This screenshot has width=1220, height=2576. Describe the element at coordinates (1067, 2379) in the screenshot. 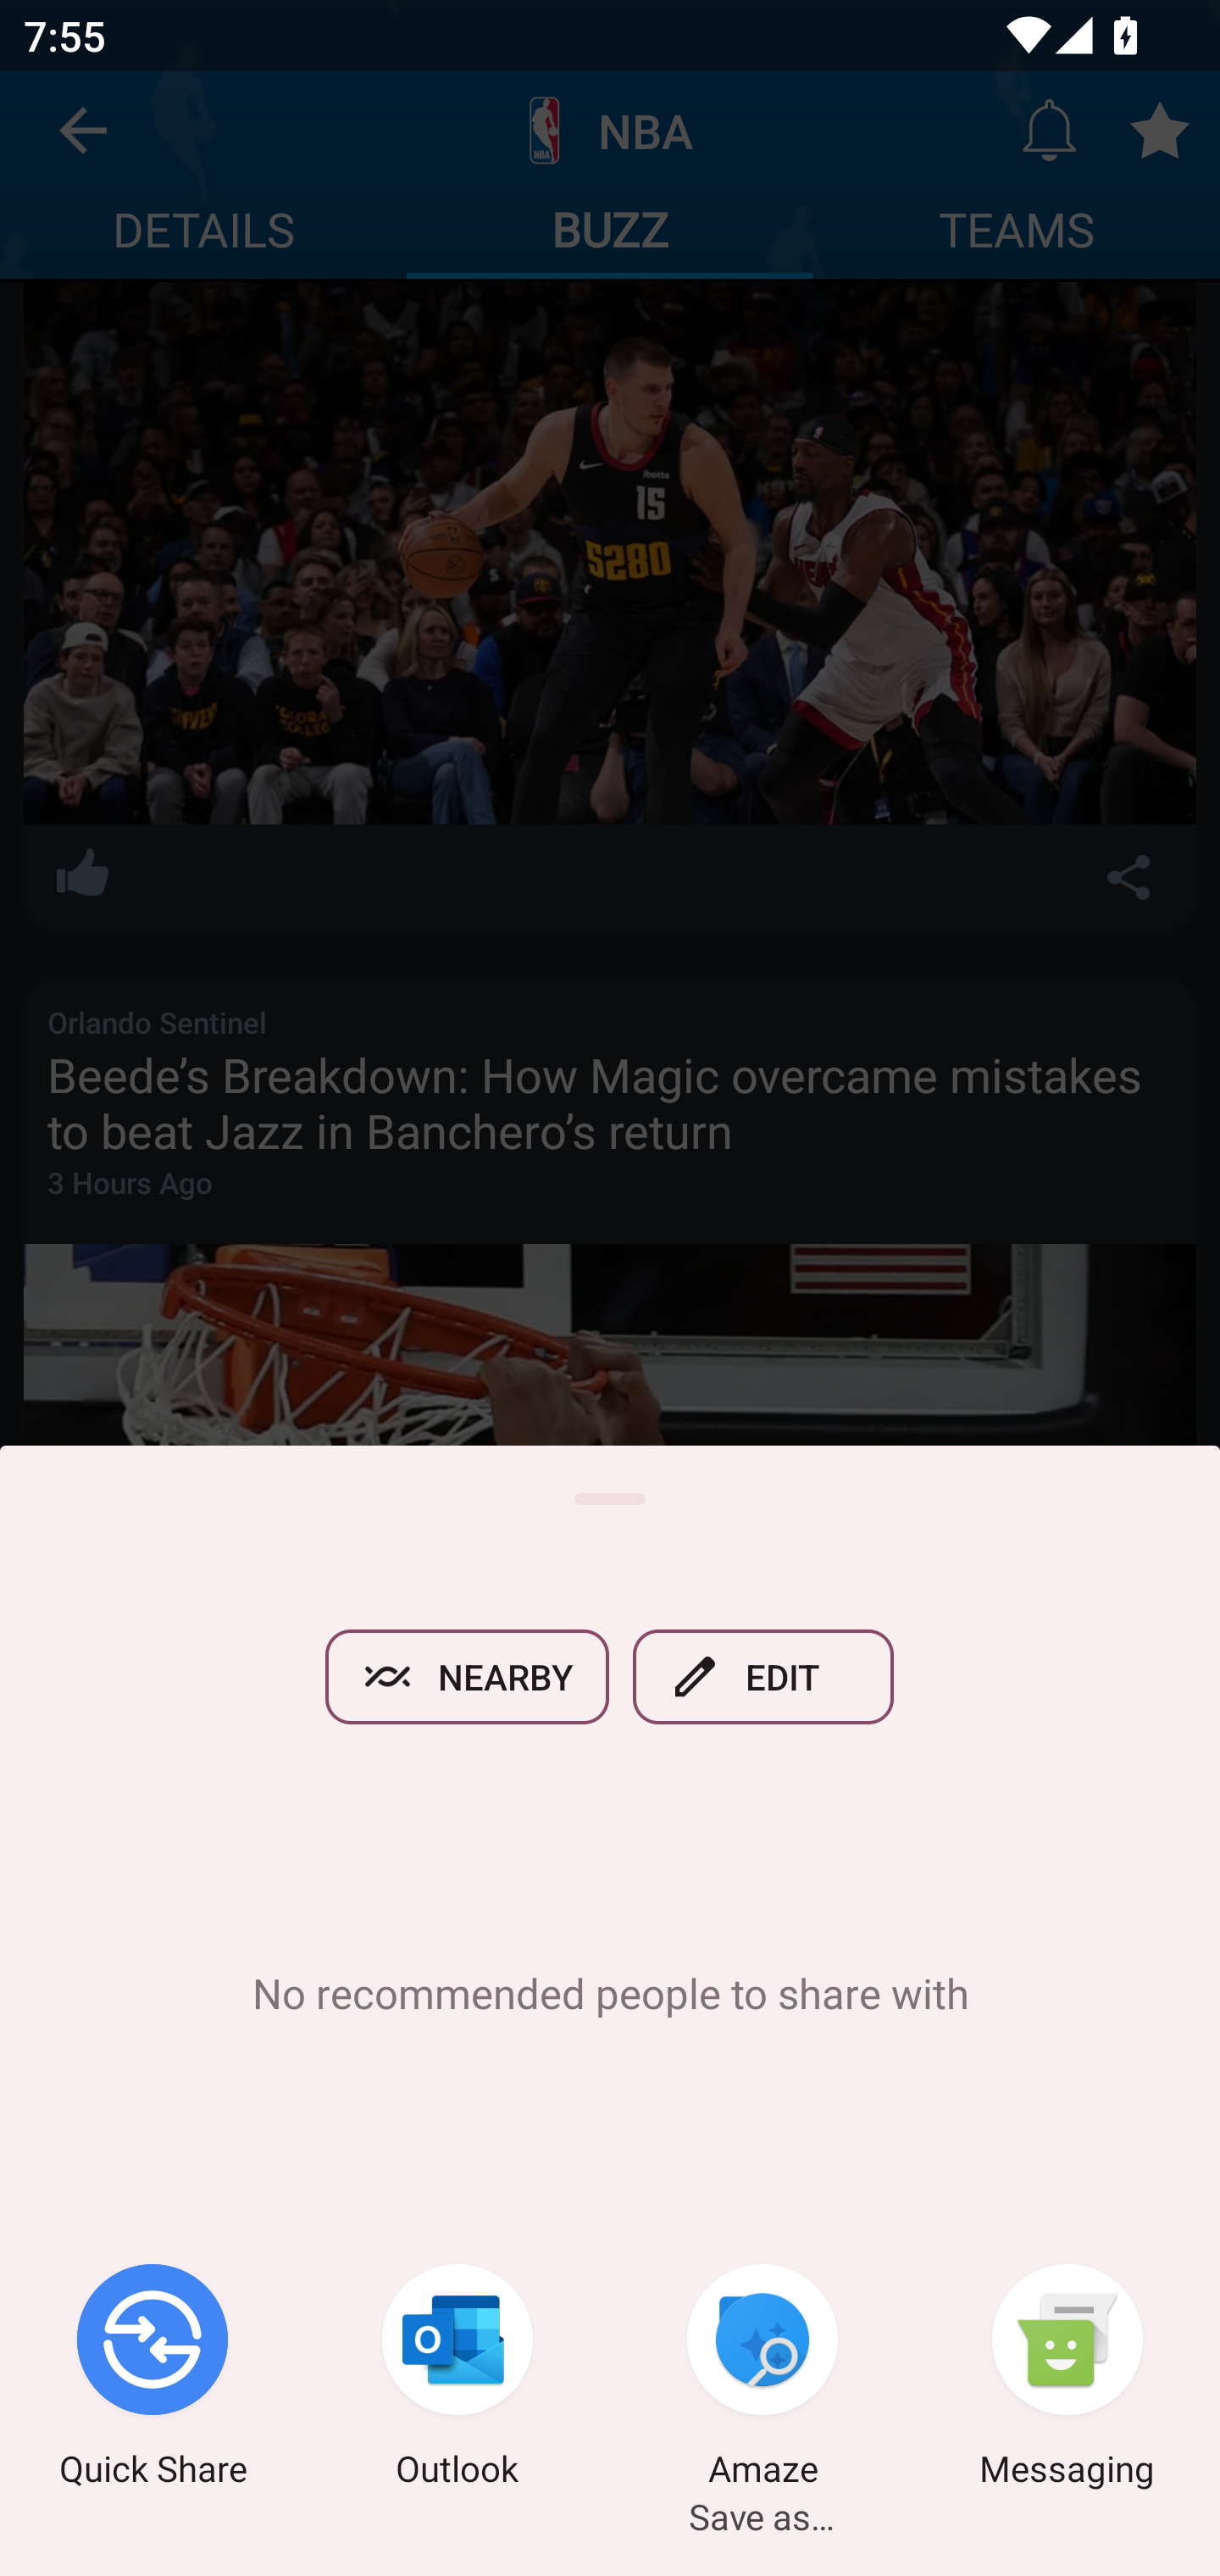

I see `Messaging` at that location.